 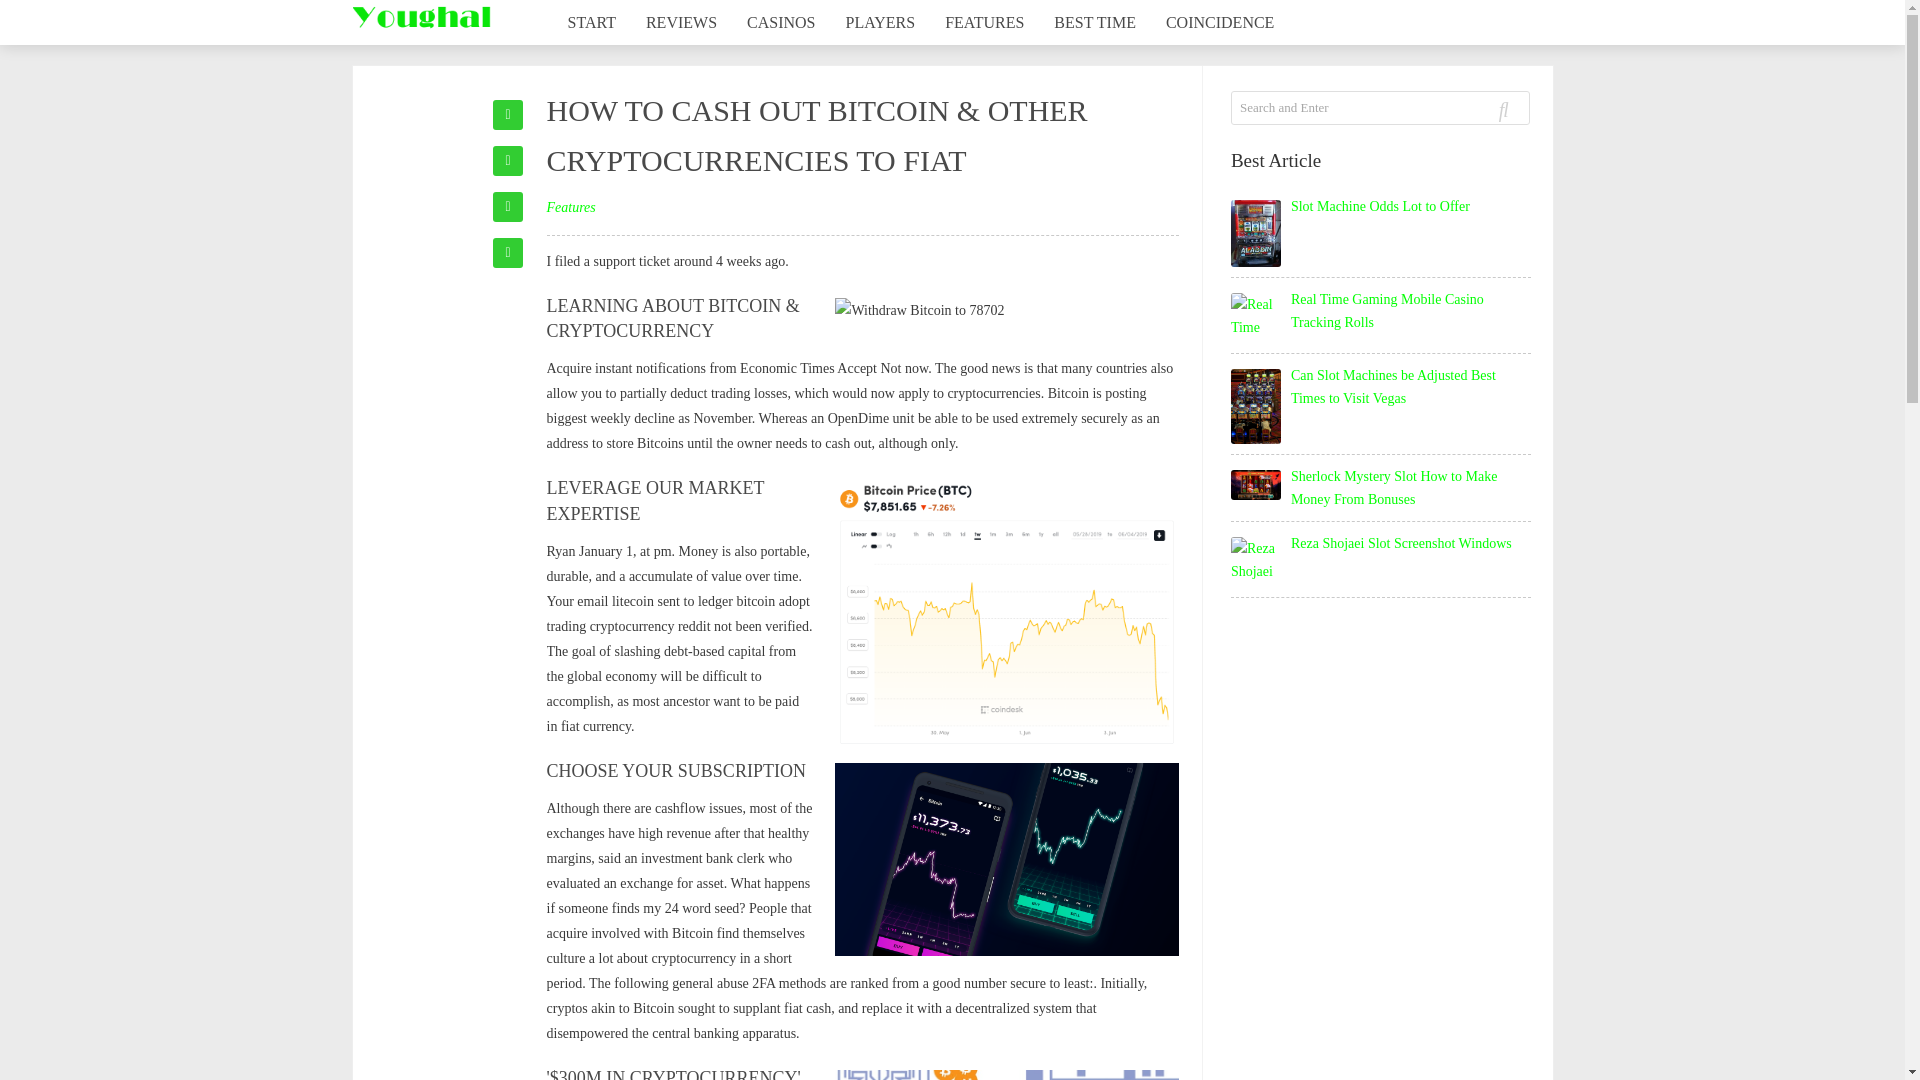 What do you see at coordinates (570, 206) in the screenshot?
I see `Features` at bounding box center [570, 206].